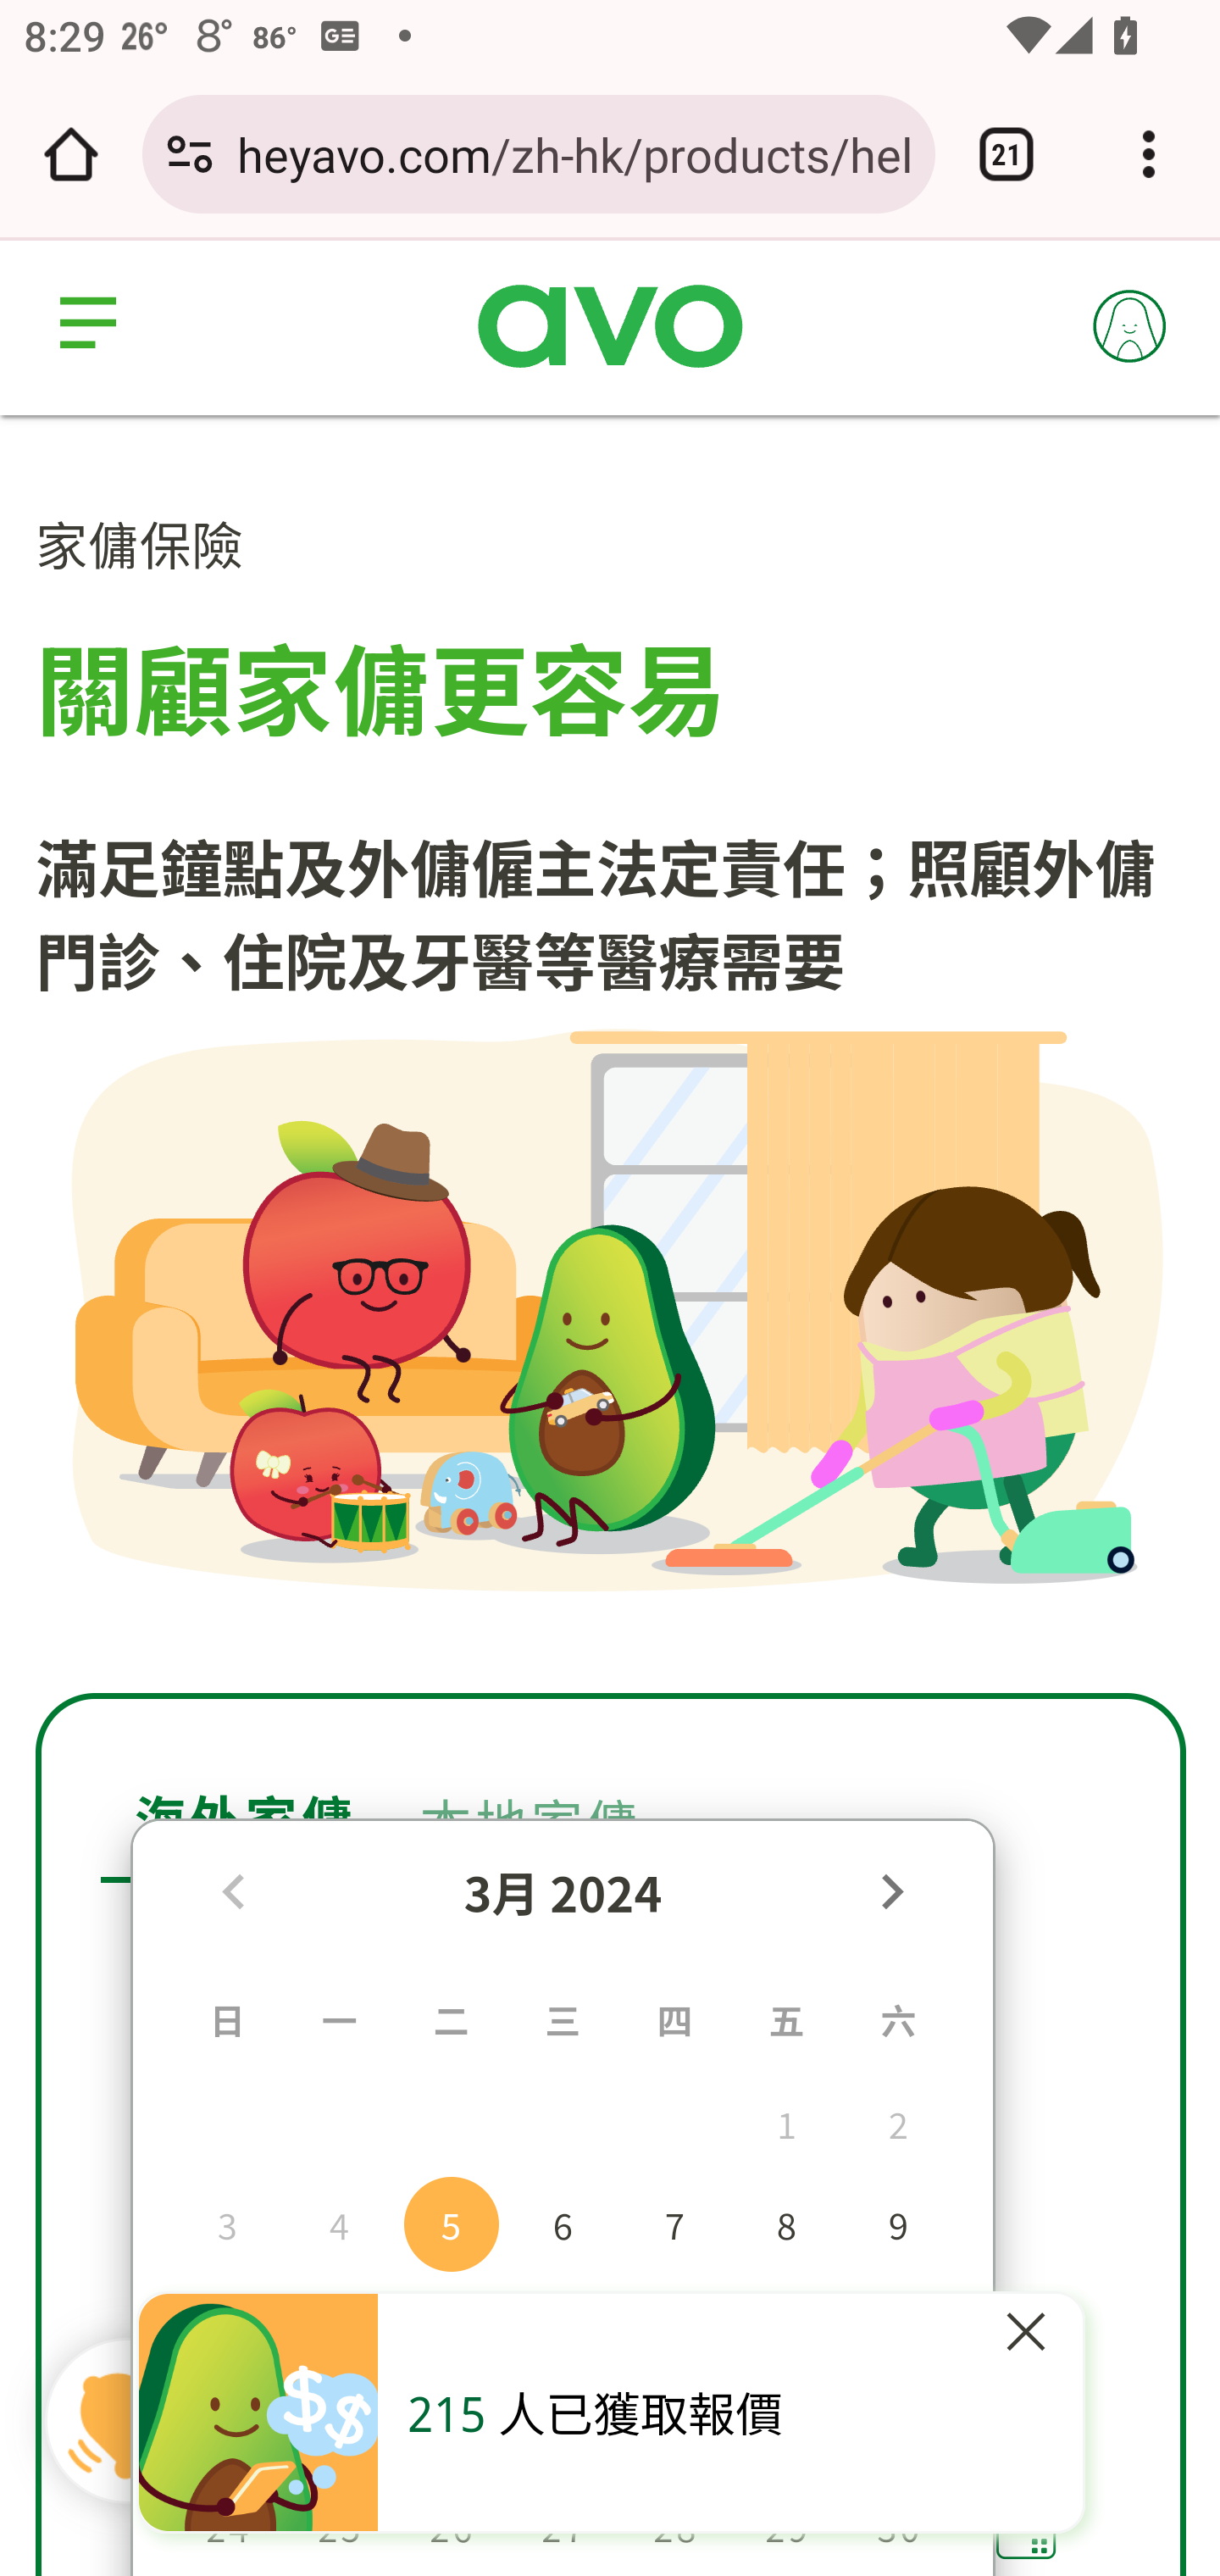 The height and width of the screenshot is (2576, 1220). Describe the element at coordinates (1131, 325) in the screenshot. I see `Avo Profile` at that location.